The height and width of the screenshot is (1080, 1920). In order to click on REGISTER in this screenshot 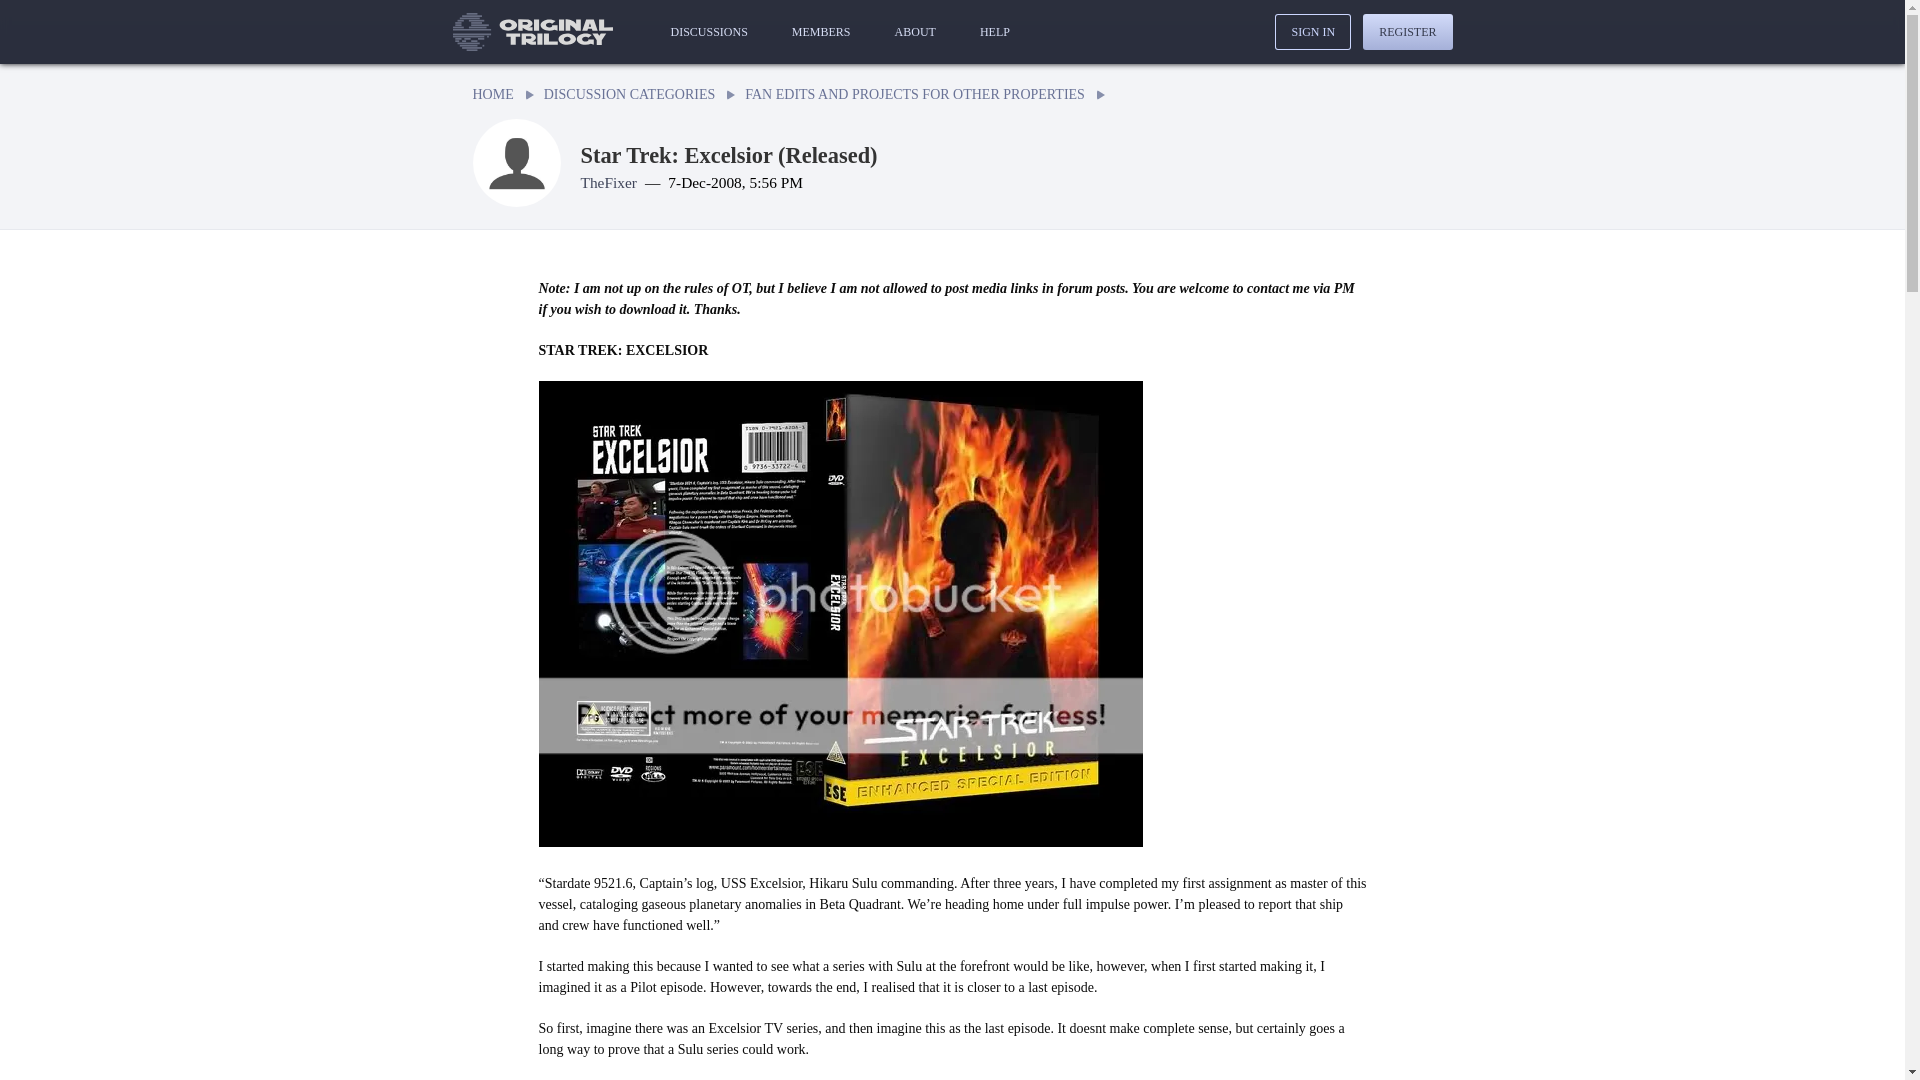, I will do `click(1407, 32)`.